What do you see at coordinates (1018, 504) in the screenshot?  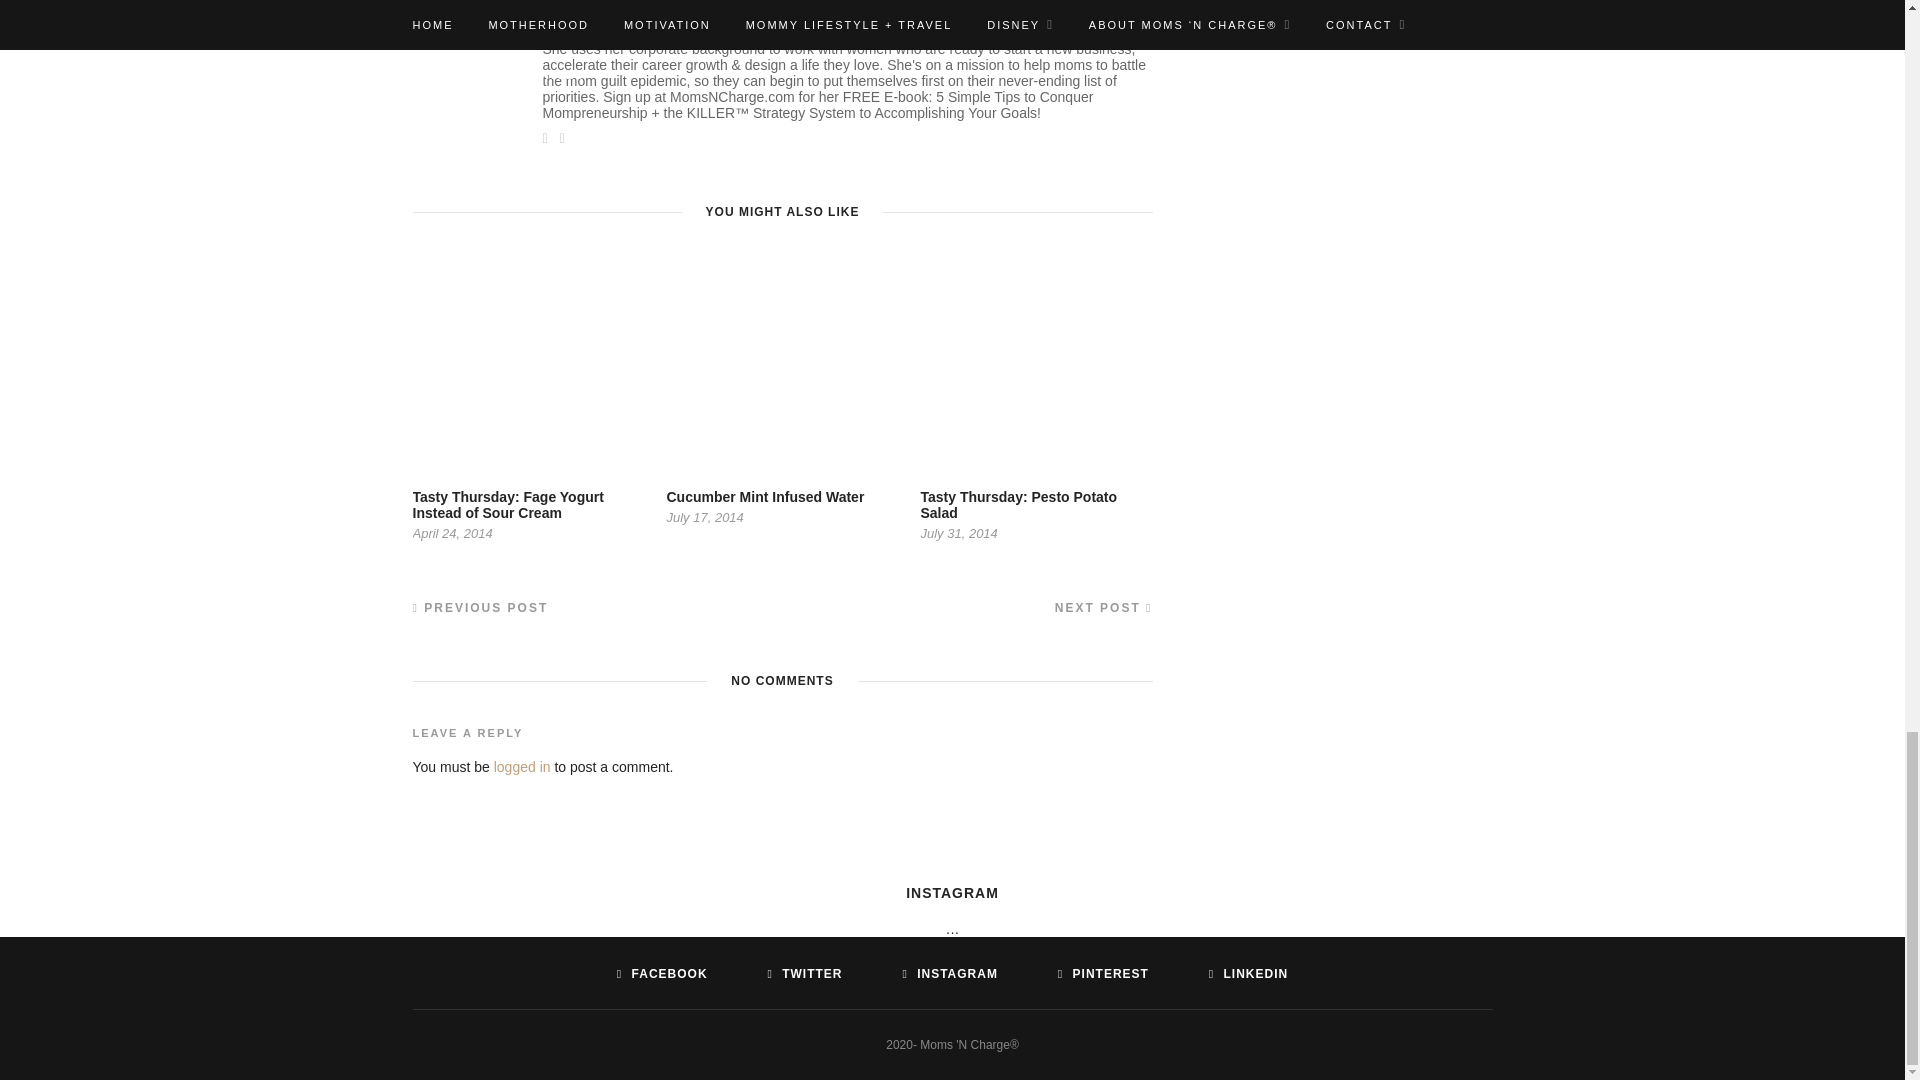 I see `Tasty Thursday: Pesto Potato Salad` at bounding box center [1018, 504].